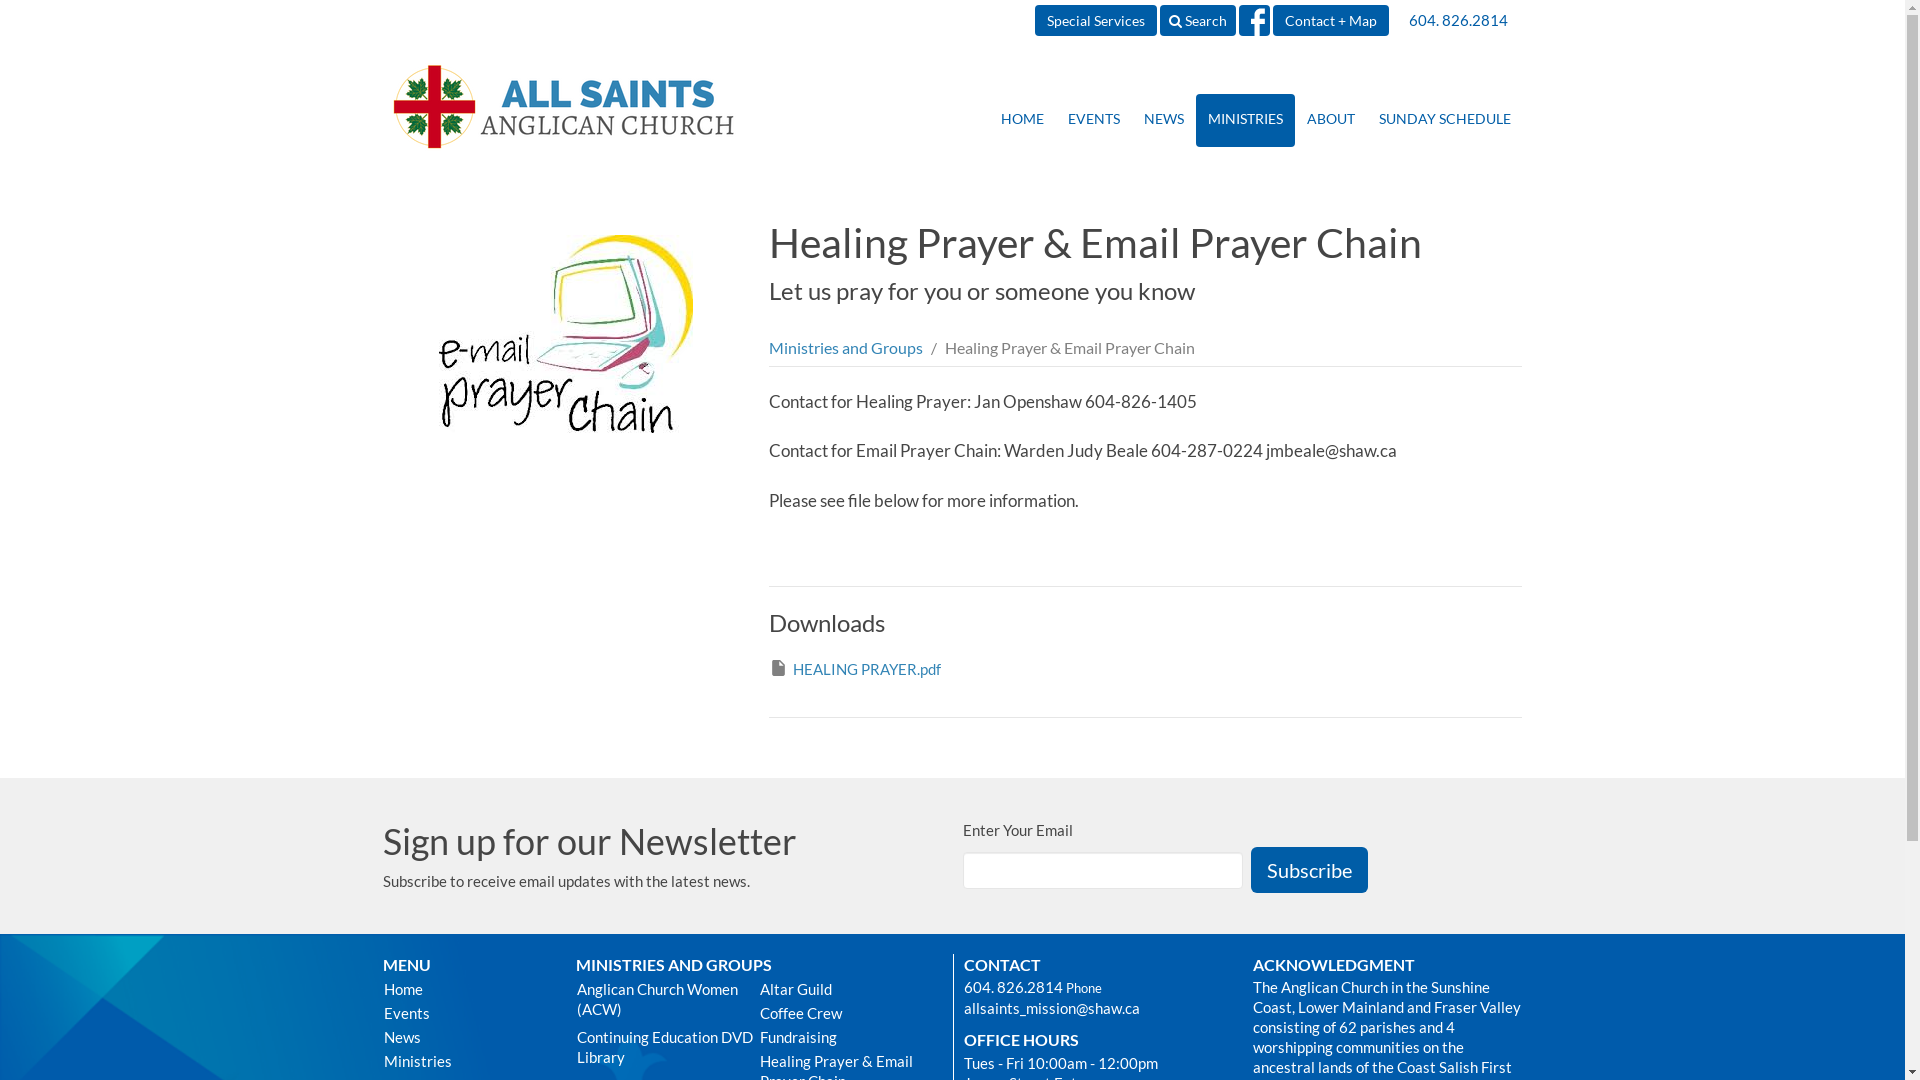 The width and height of the screenshot is (1920, 1080). Describe the element at coordinates (468, 1013) in the screenshot. I see `Events` at that location.